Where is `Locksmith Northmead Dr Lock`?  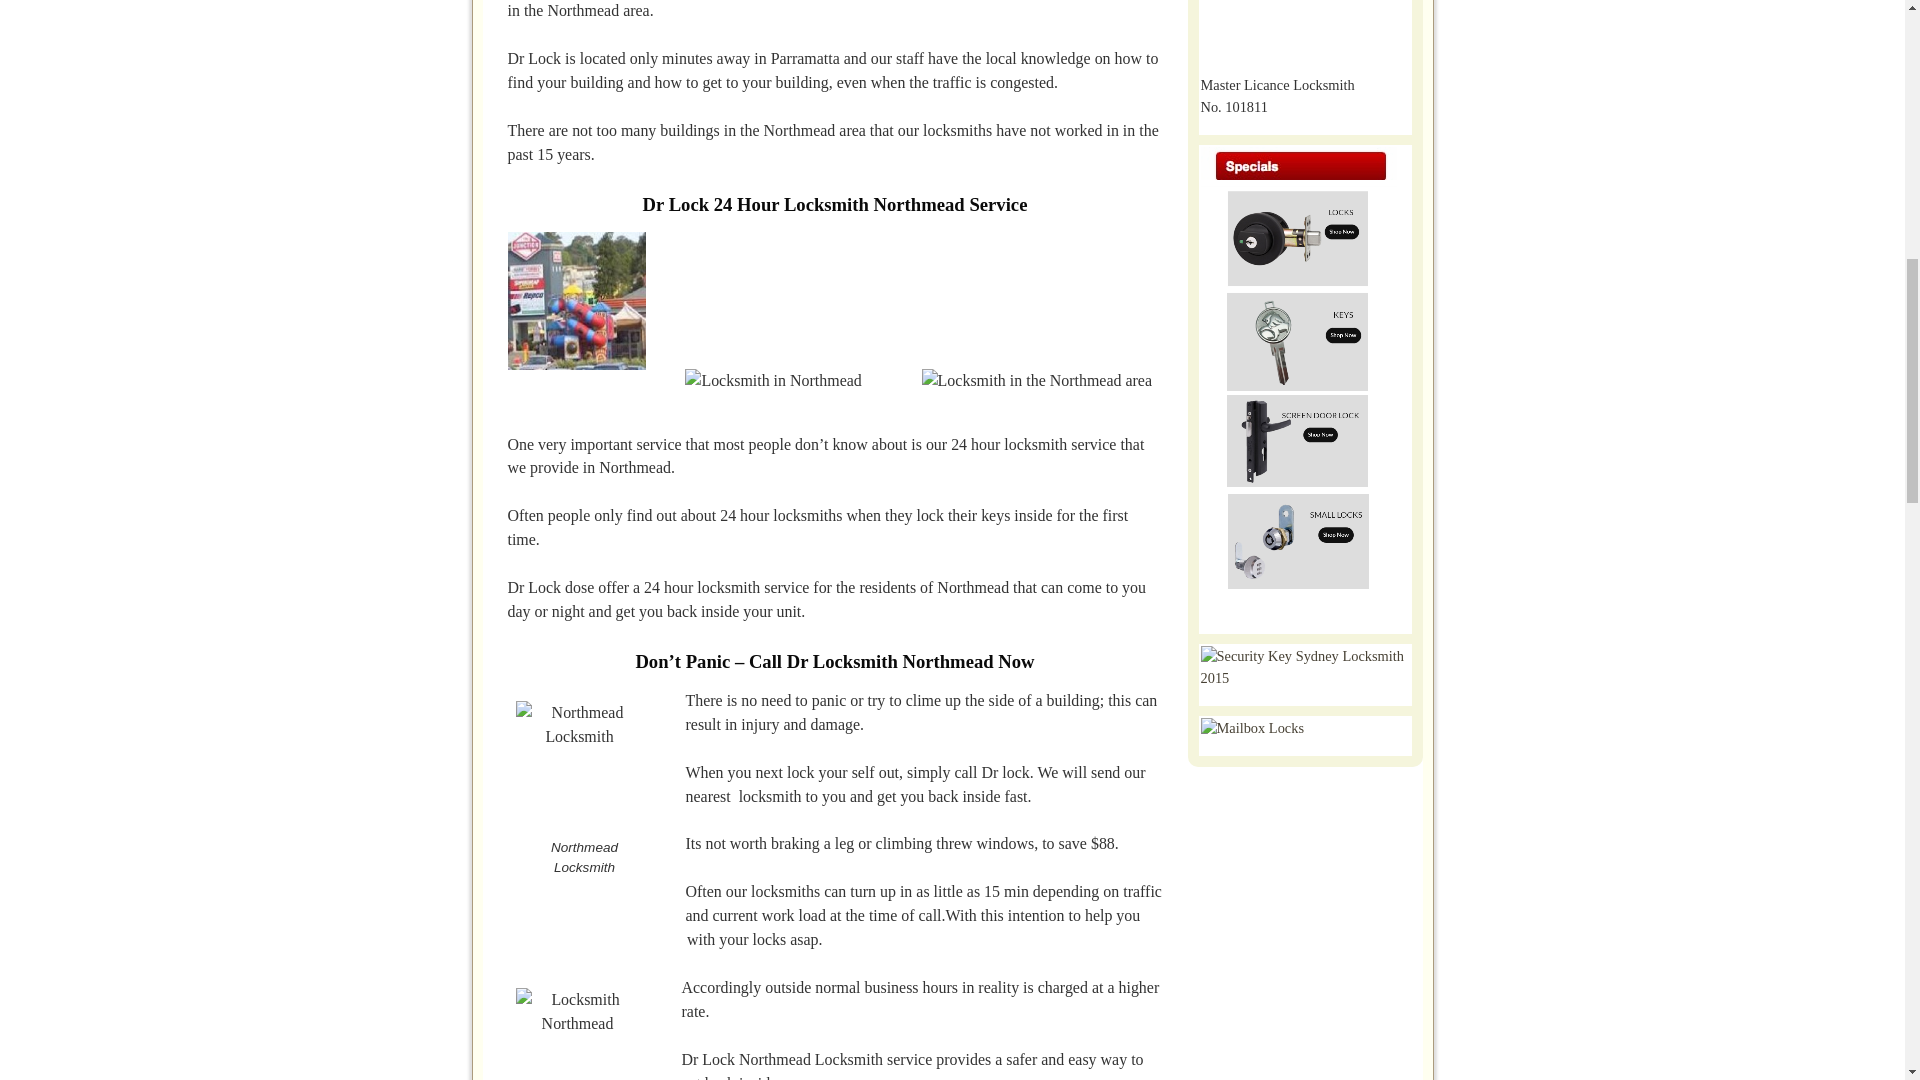
Locksmith Northmead Dr Lock is located at coordinates (576, 301).